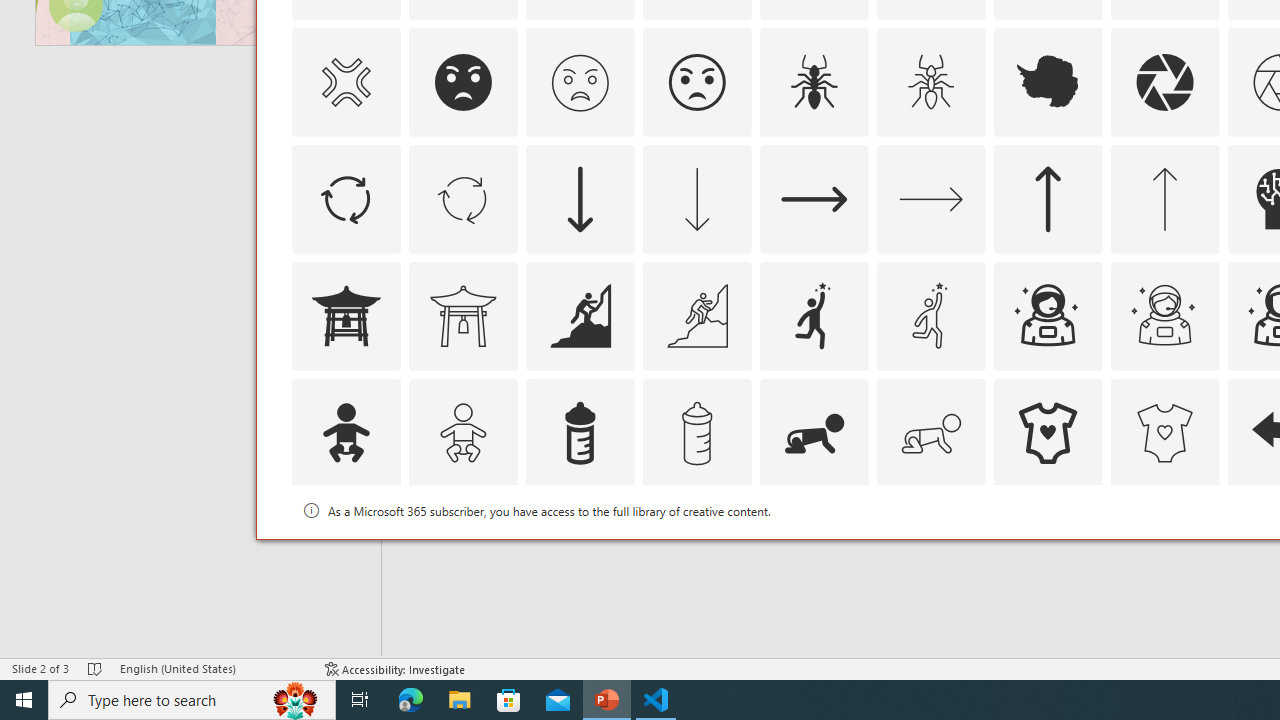 This screenshot has height=720, width=1280. What do you see at coordinates (930, 432) in the screenshot?
I see `AutomationID: Icons_BabyCrawling_M` at bounding box center [930, 432].